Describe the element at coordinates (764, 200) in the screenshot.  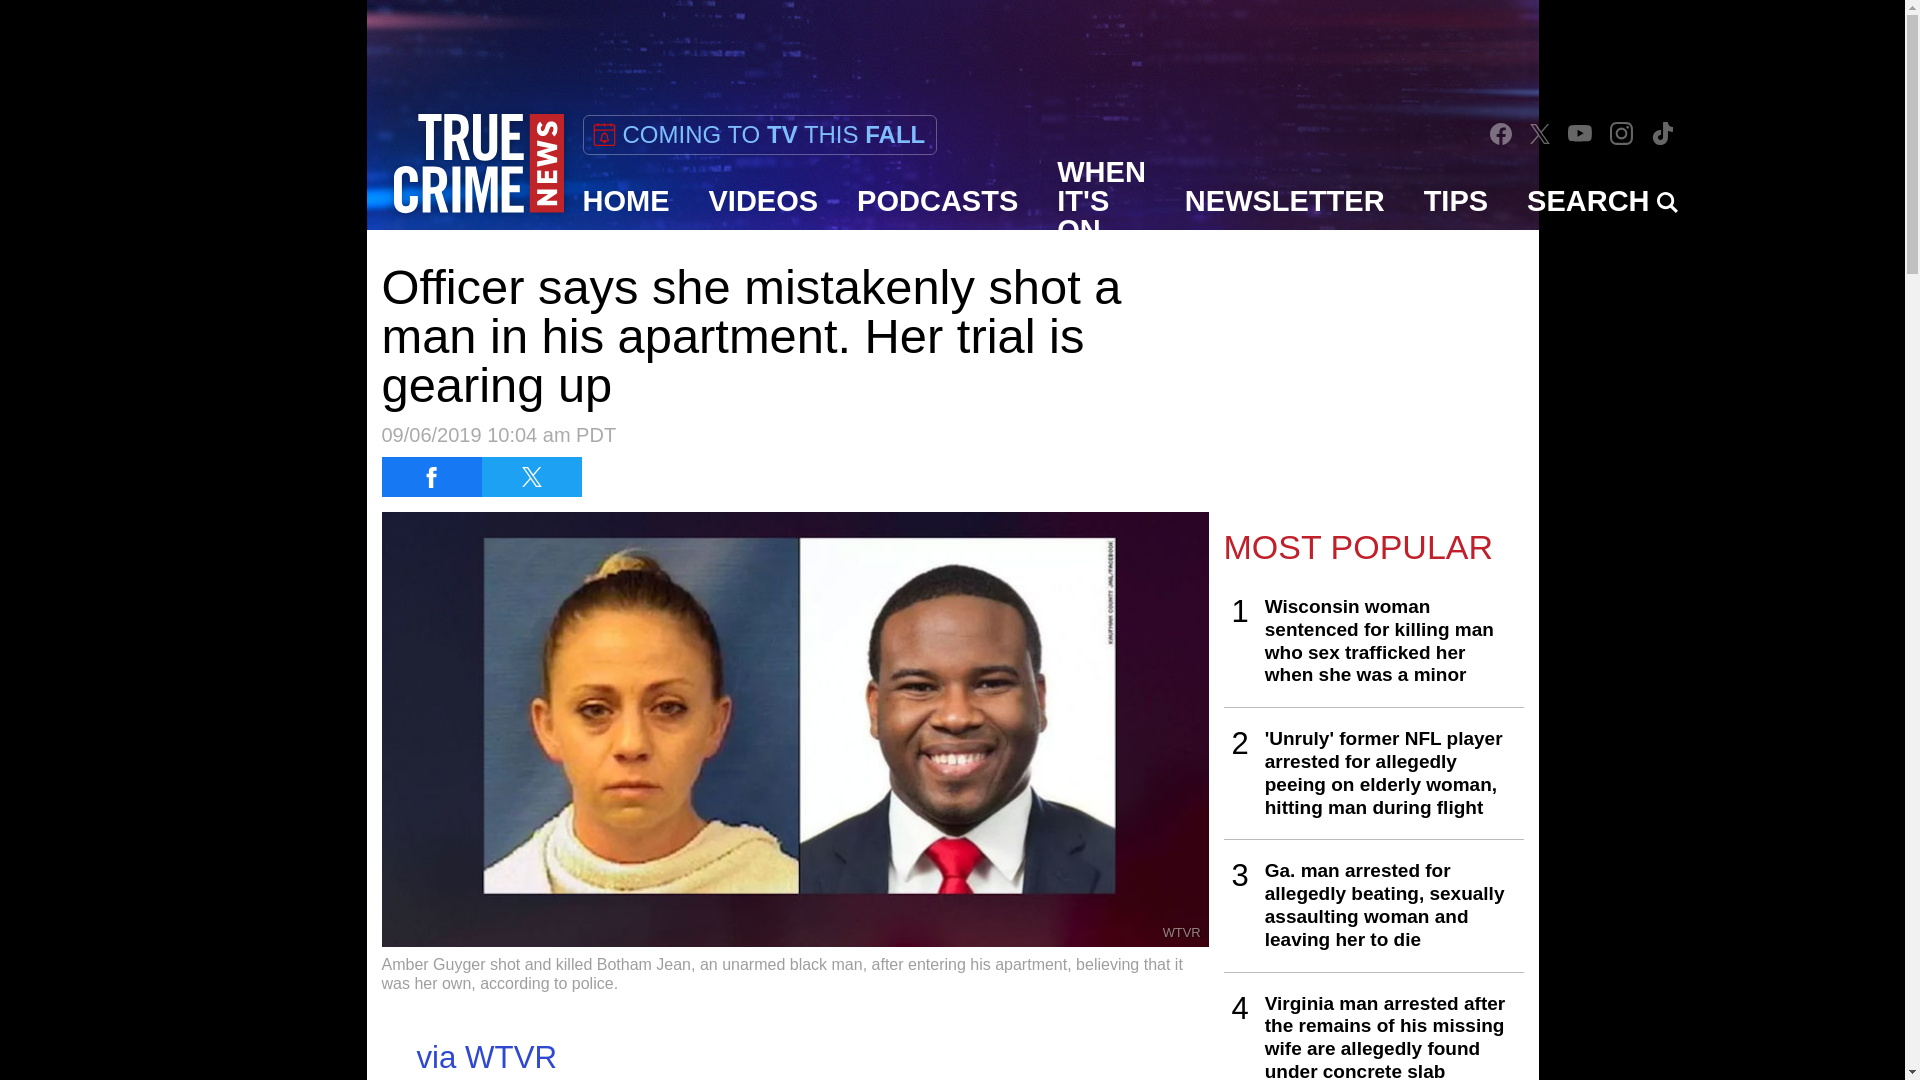
I see `VIDEOS` at that location.